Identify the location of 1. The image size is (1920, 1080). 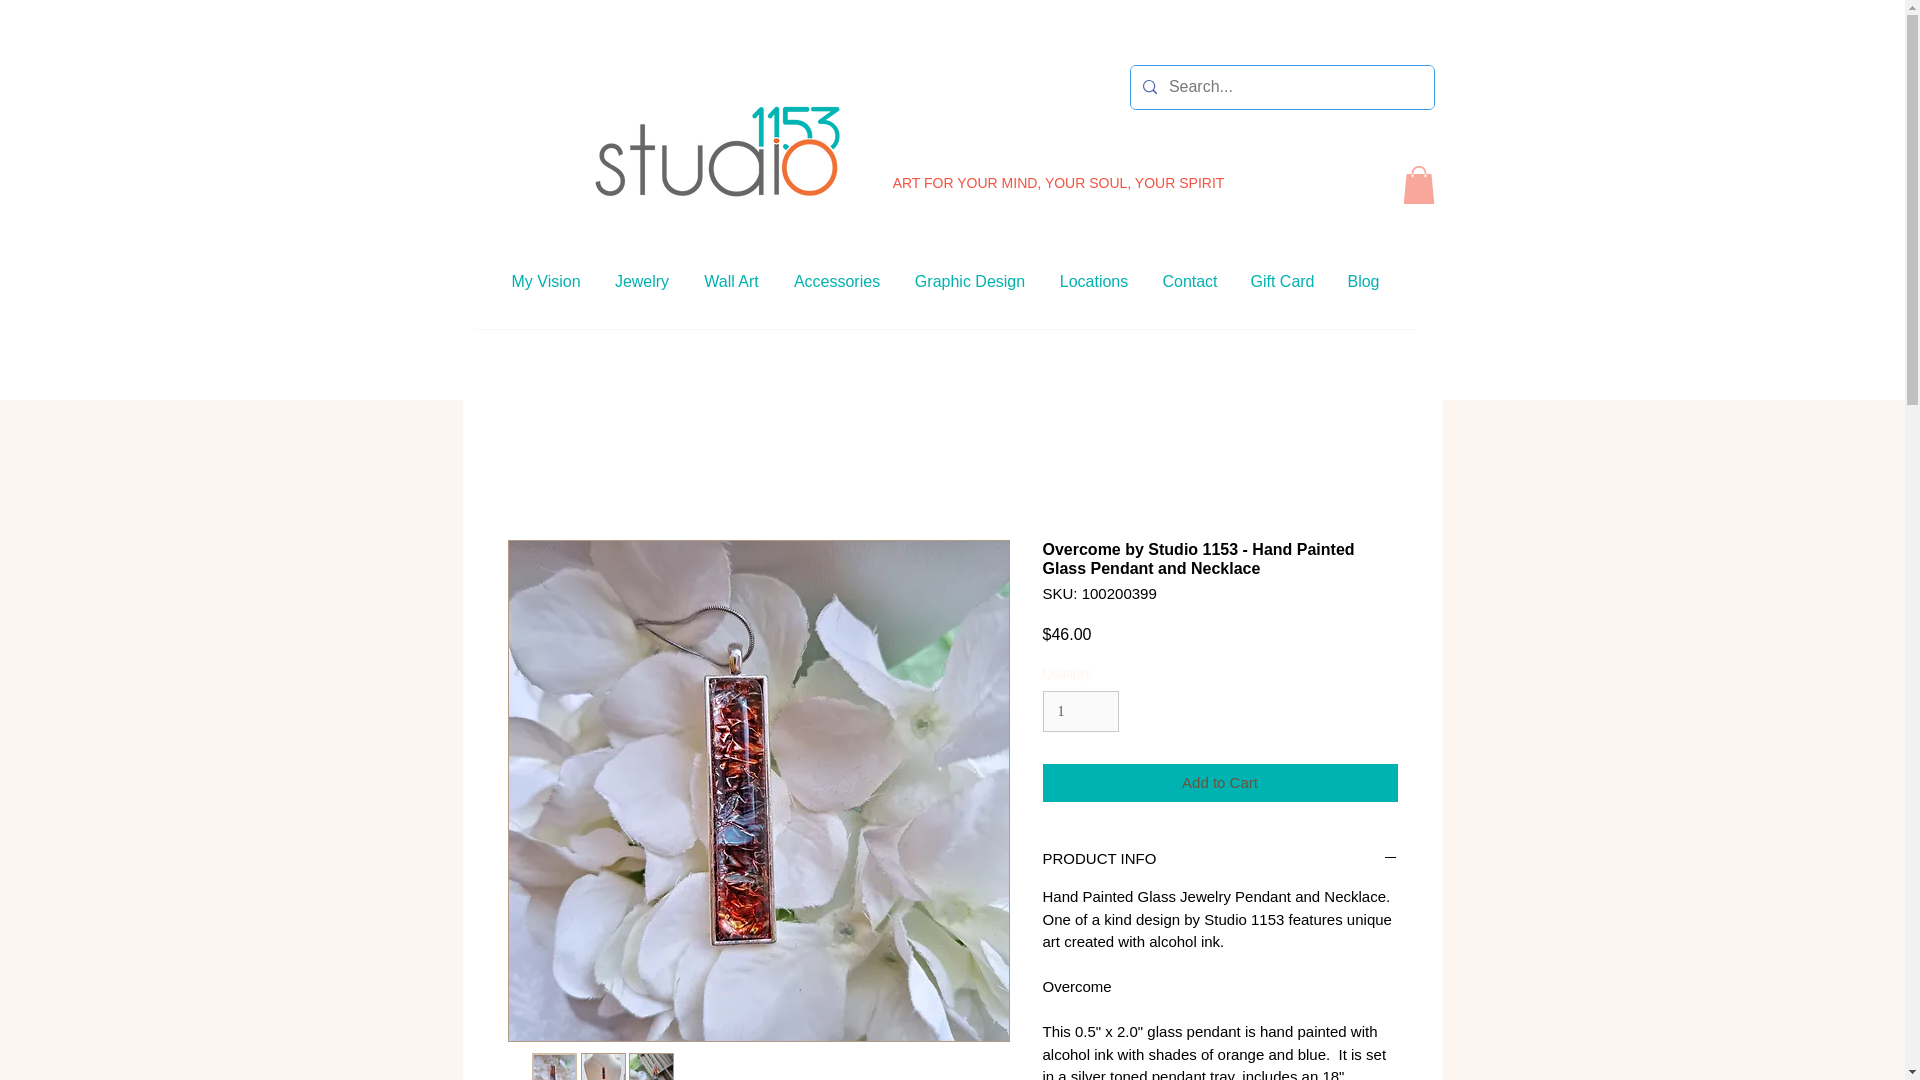
(1080, 712).